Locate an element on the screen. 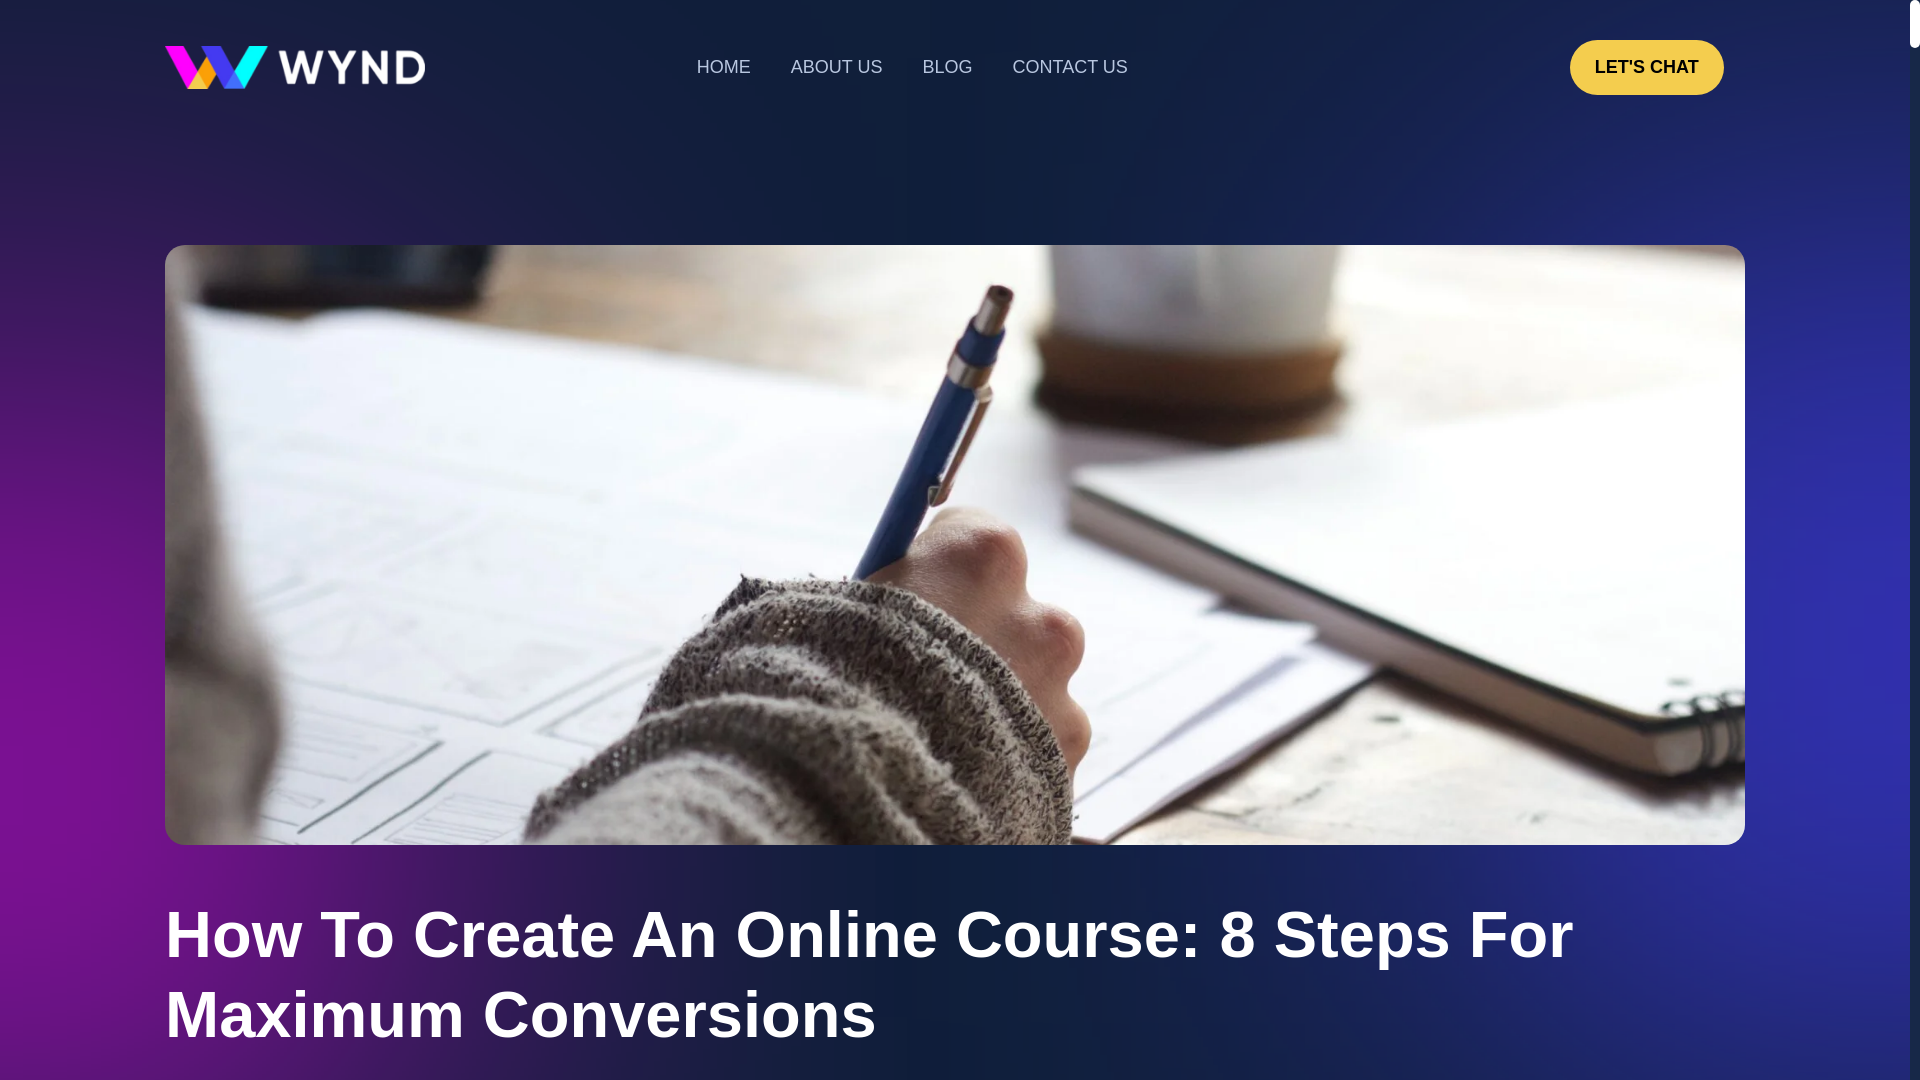  ABOUT US is located at coordinates (836, 67).